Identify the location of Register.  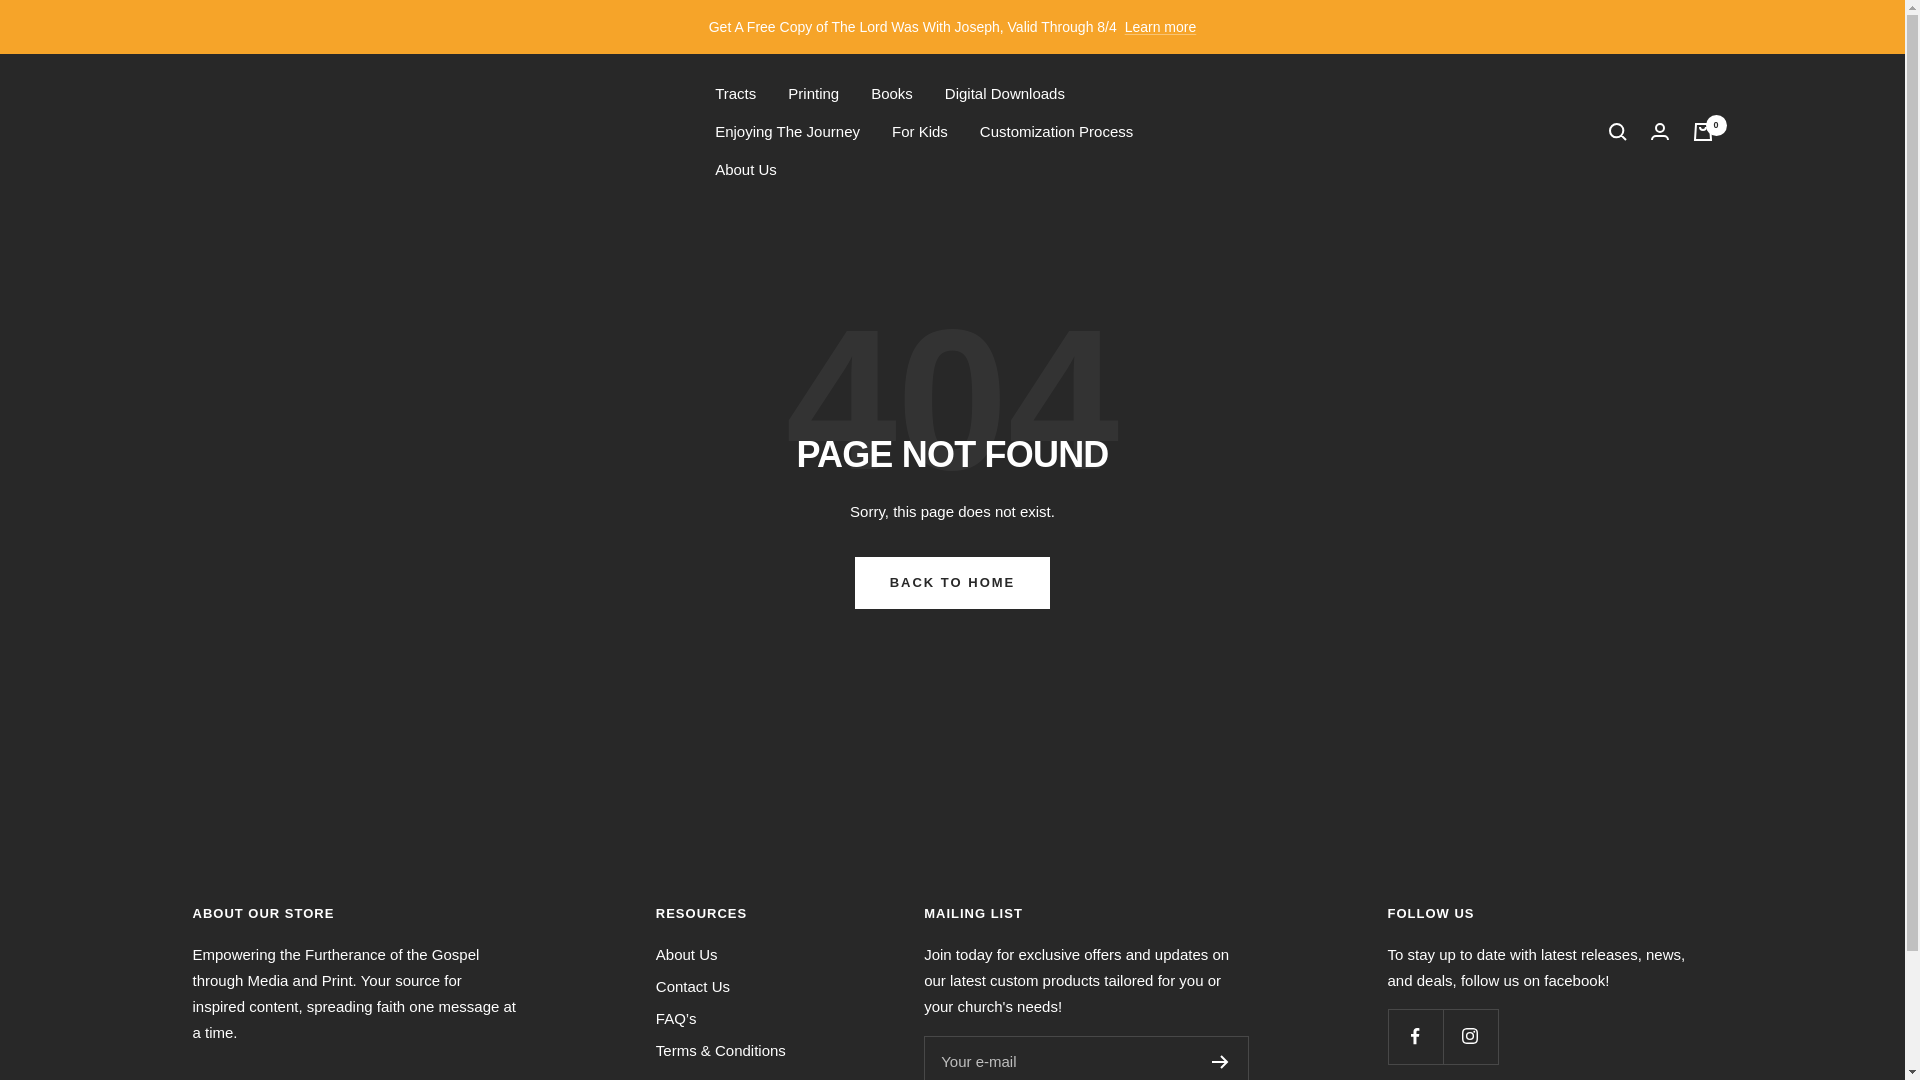
(1220, 1062).